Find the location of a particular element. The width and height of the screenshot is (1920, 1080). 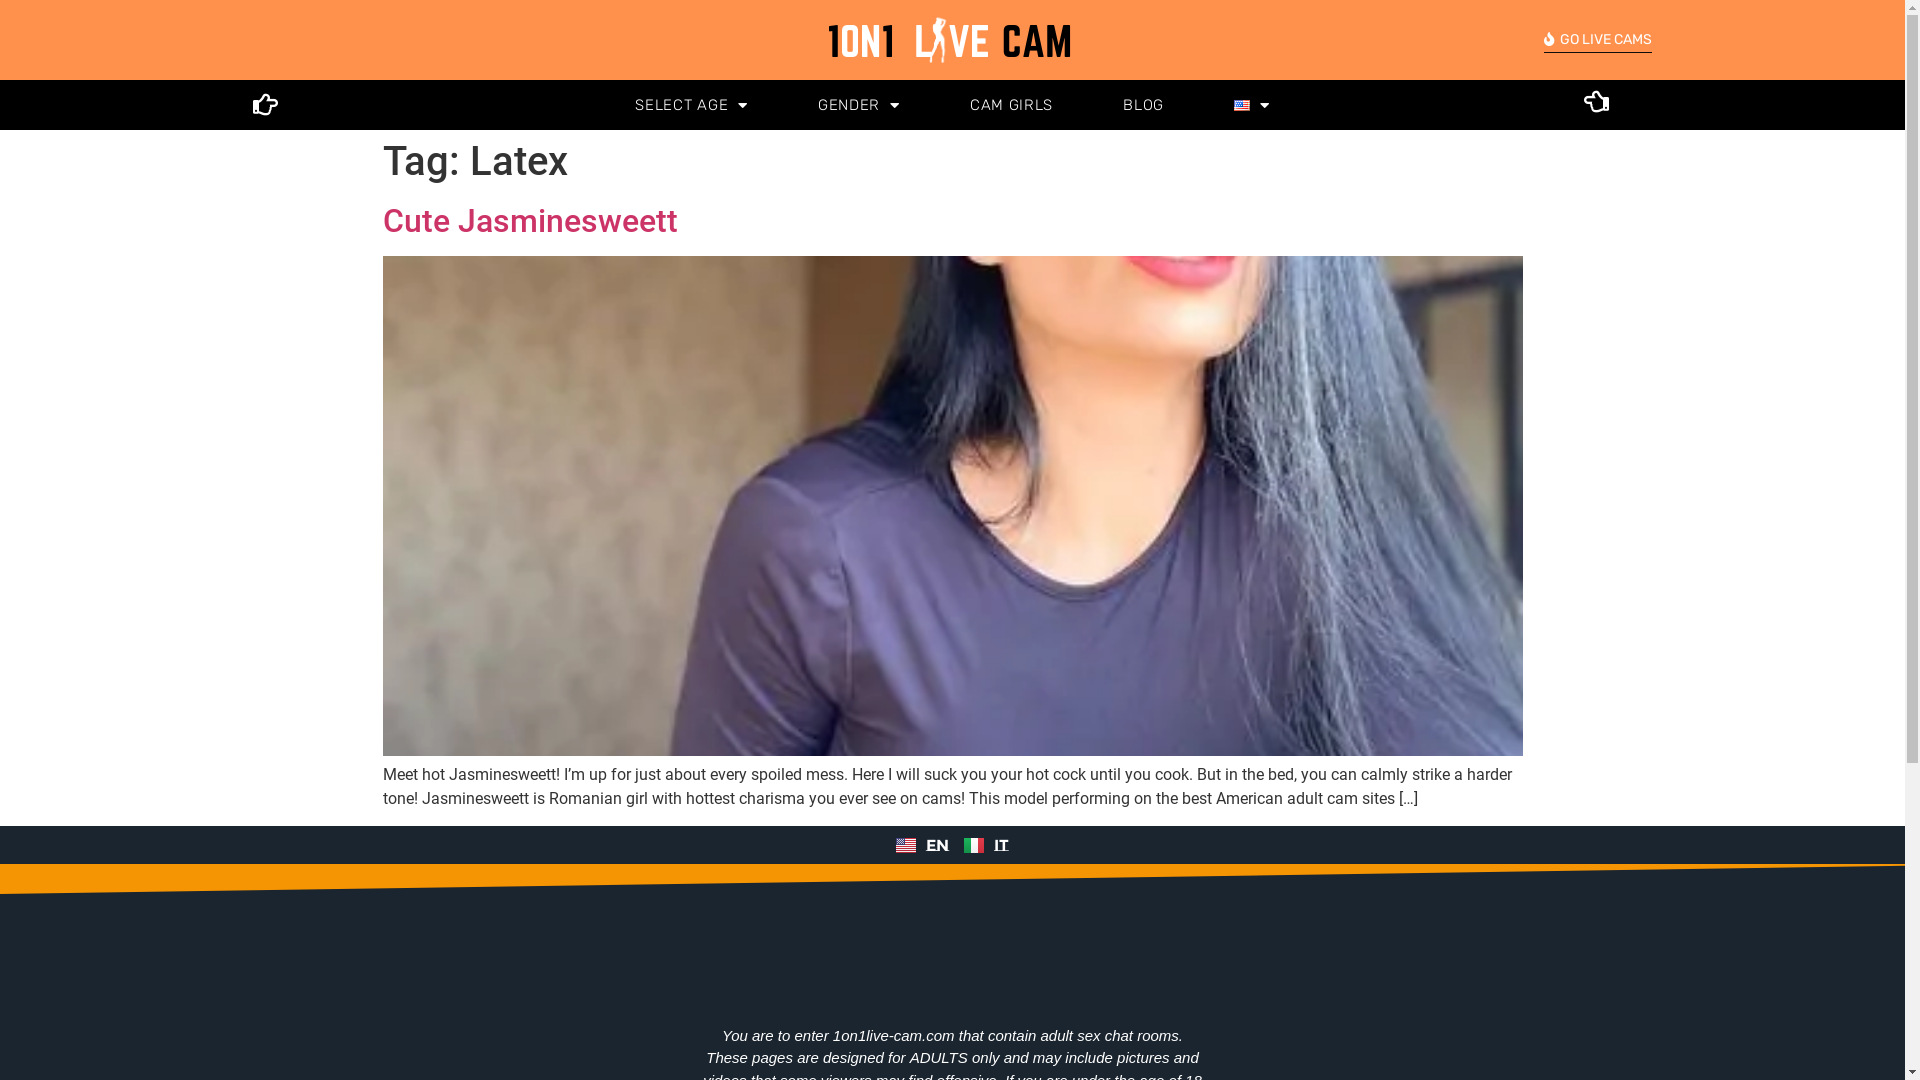

GENDER is located at coordinates (859, 105).